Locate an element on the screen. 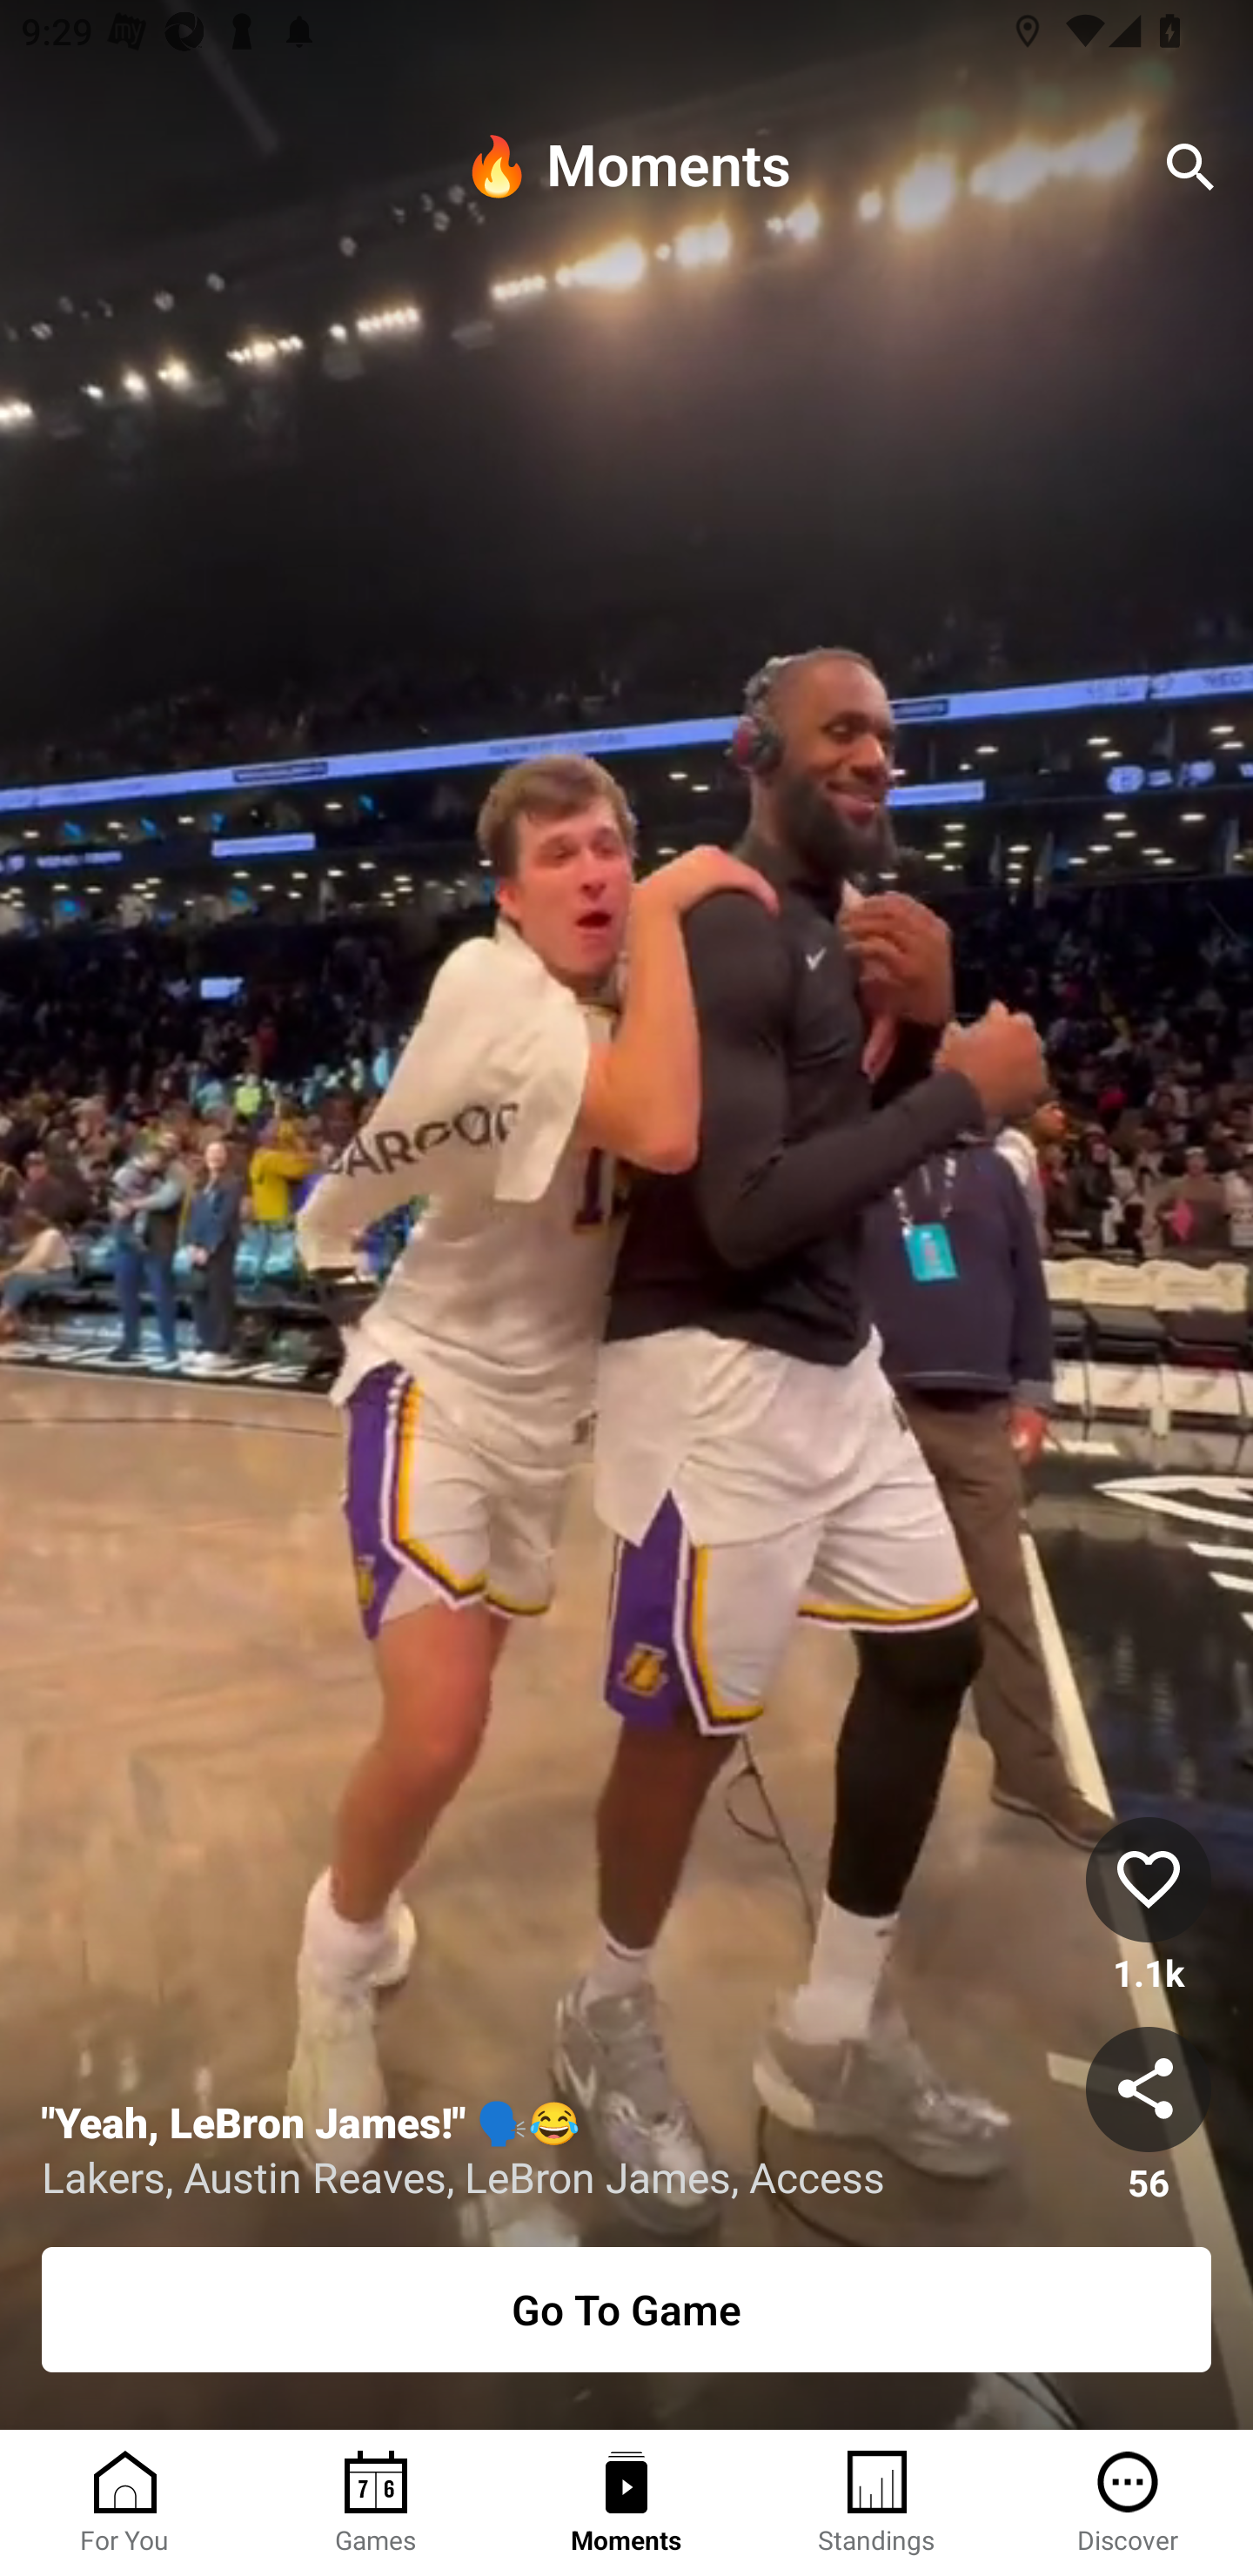  For You is located at coordinates (125, 2503).